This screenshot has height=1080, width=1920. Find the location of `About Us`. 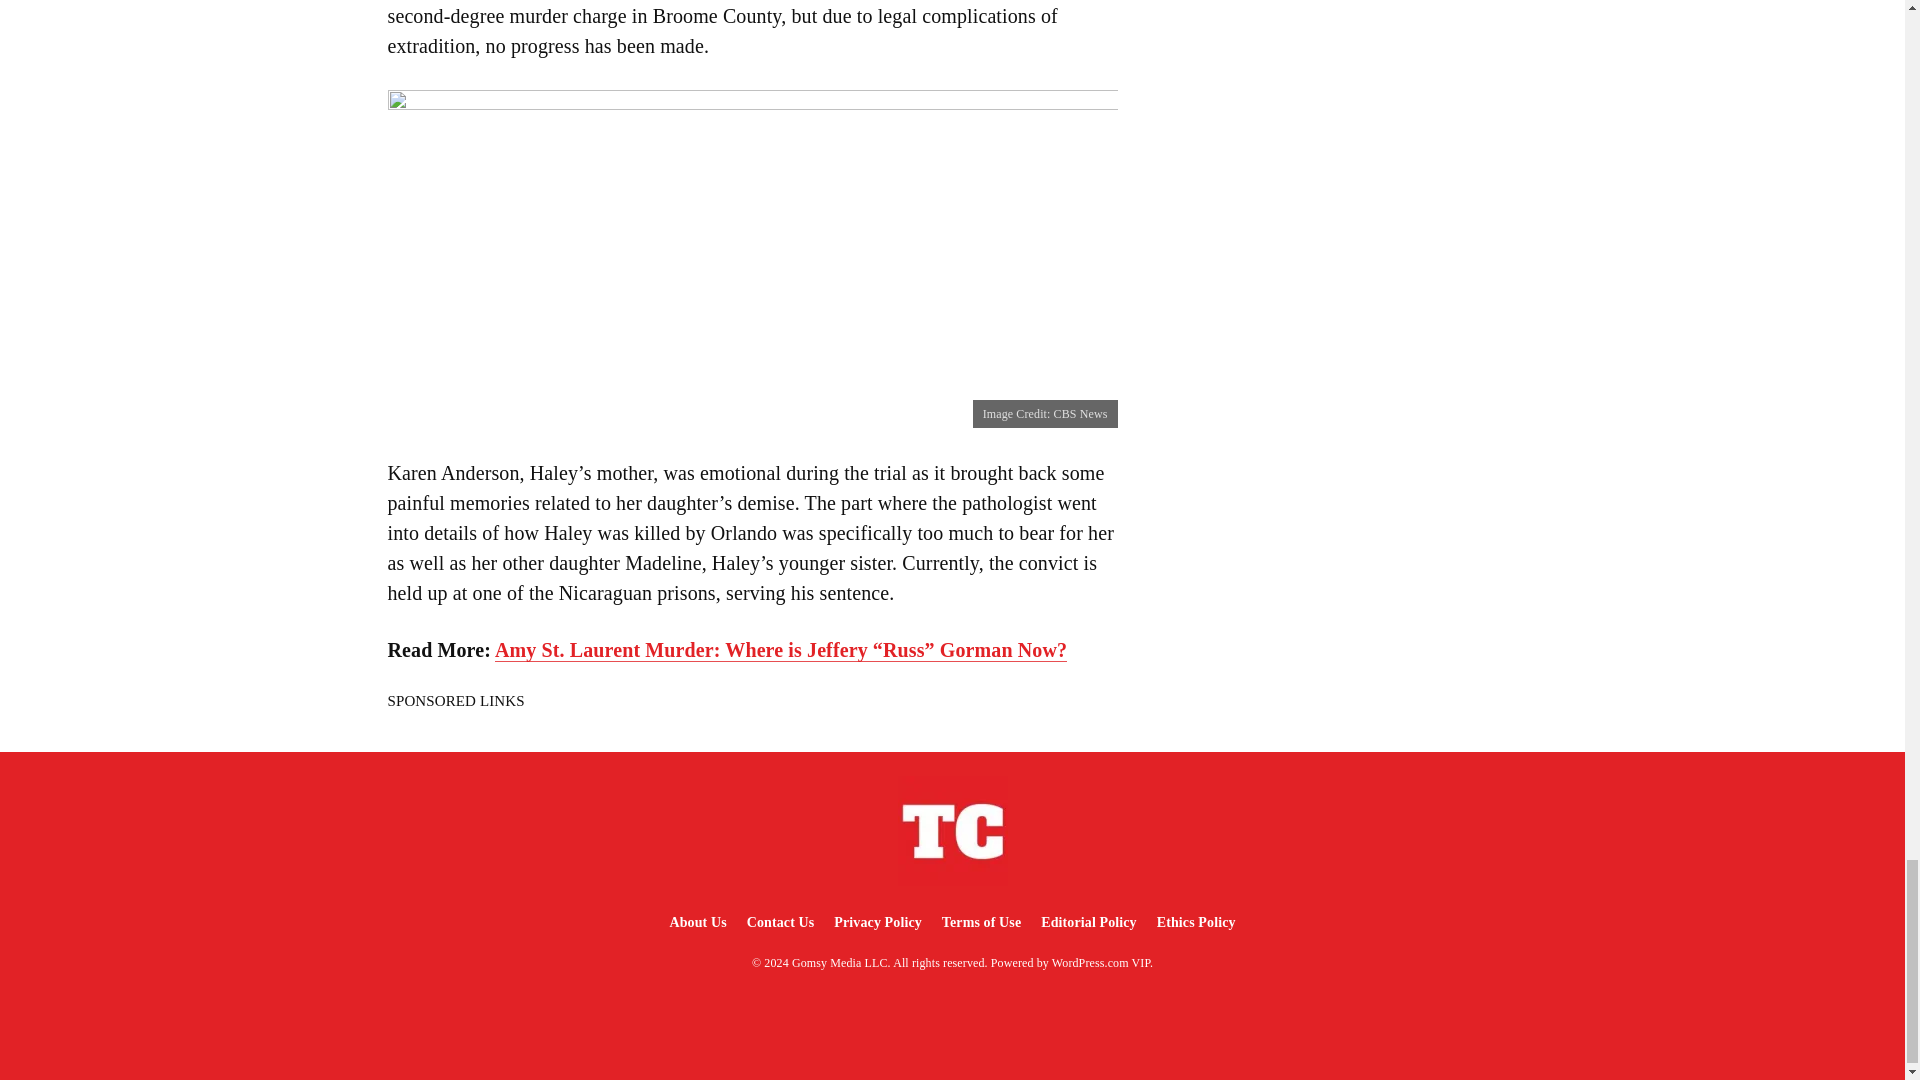

About Us is located at coordinates (696, 922).